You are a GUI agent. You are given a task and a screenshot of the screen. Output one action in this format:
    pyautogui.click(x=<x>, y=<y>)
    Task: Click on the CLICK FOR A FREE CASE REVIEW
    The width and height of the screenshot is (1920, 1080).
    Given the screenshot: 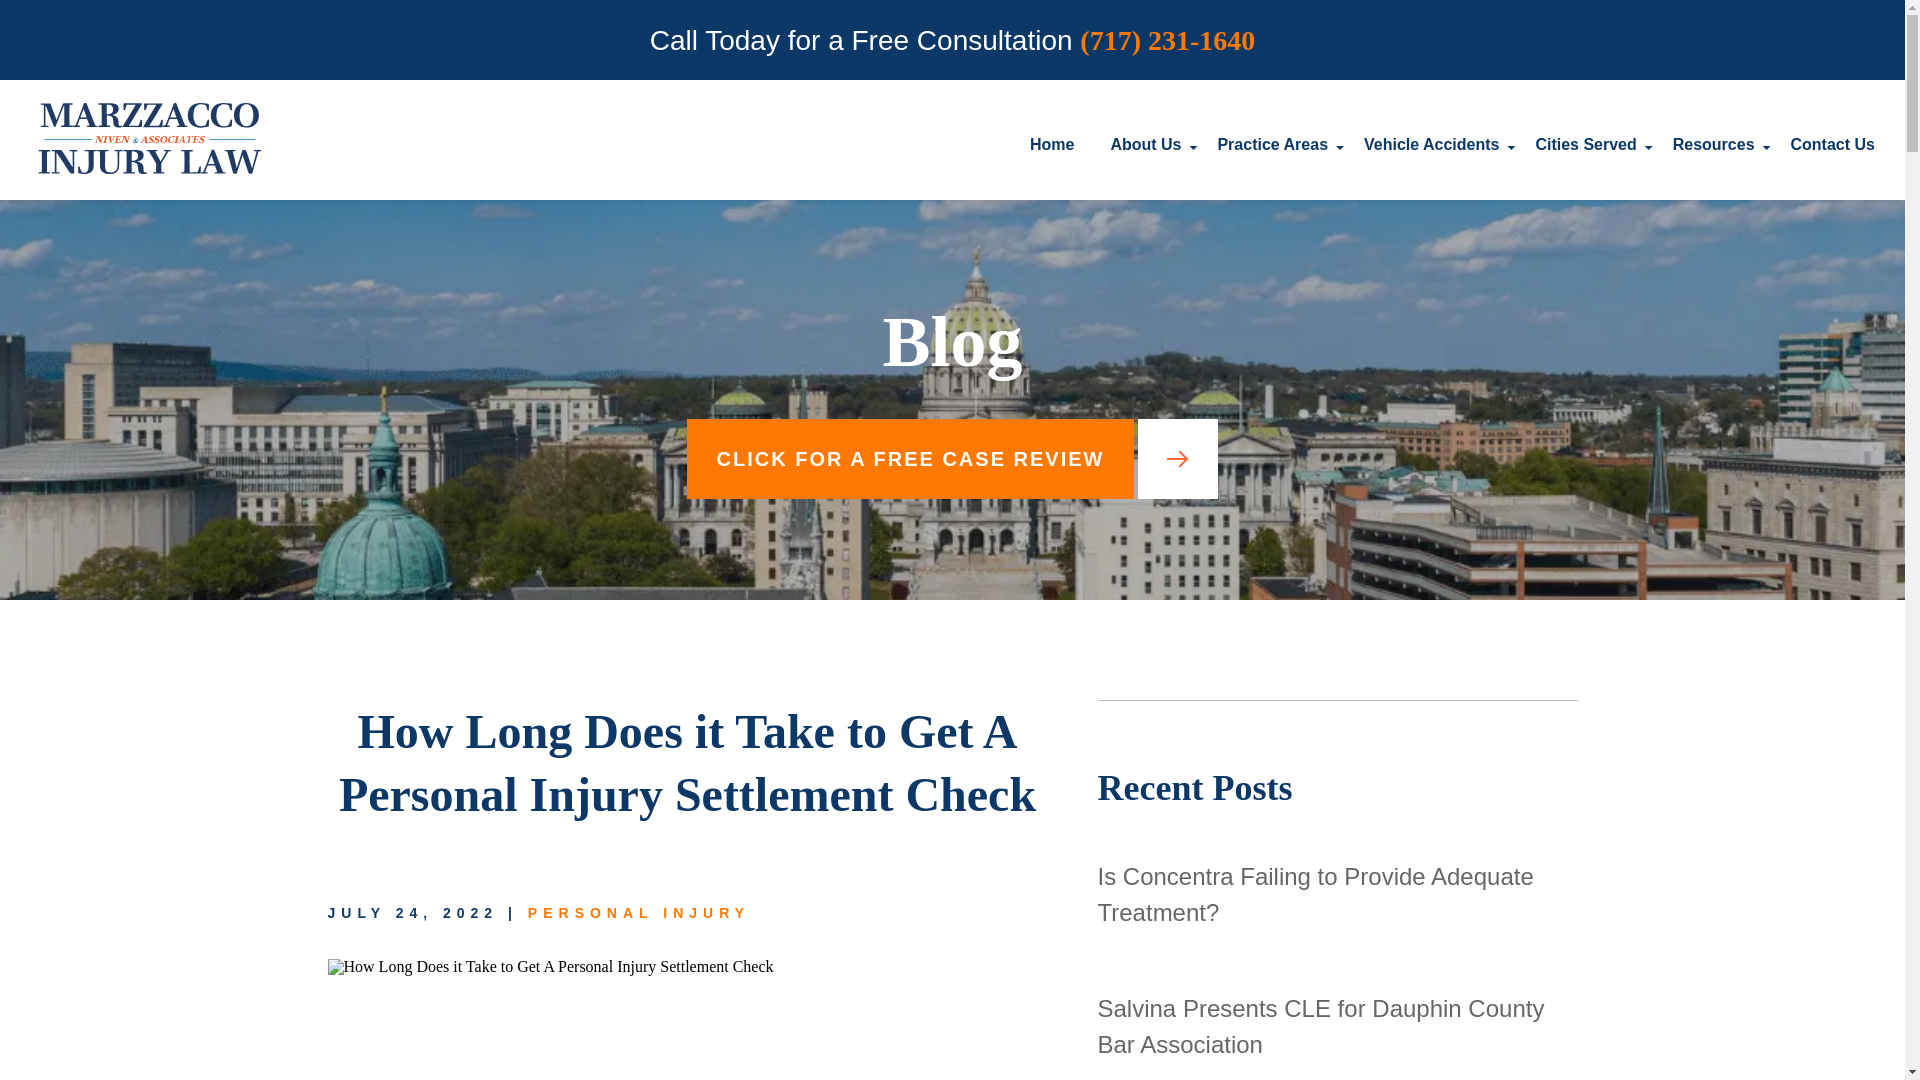 What is the action you would take?
    pyautogui.click(x=953, y=457)
    